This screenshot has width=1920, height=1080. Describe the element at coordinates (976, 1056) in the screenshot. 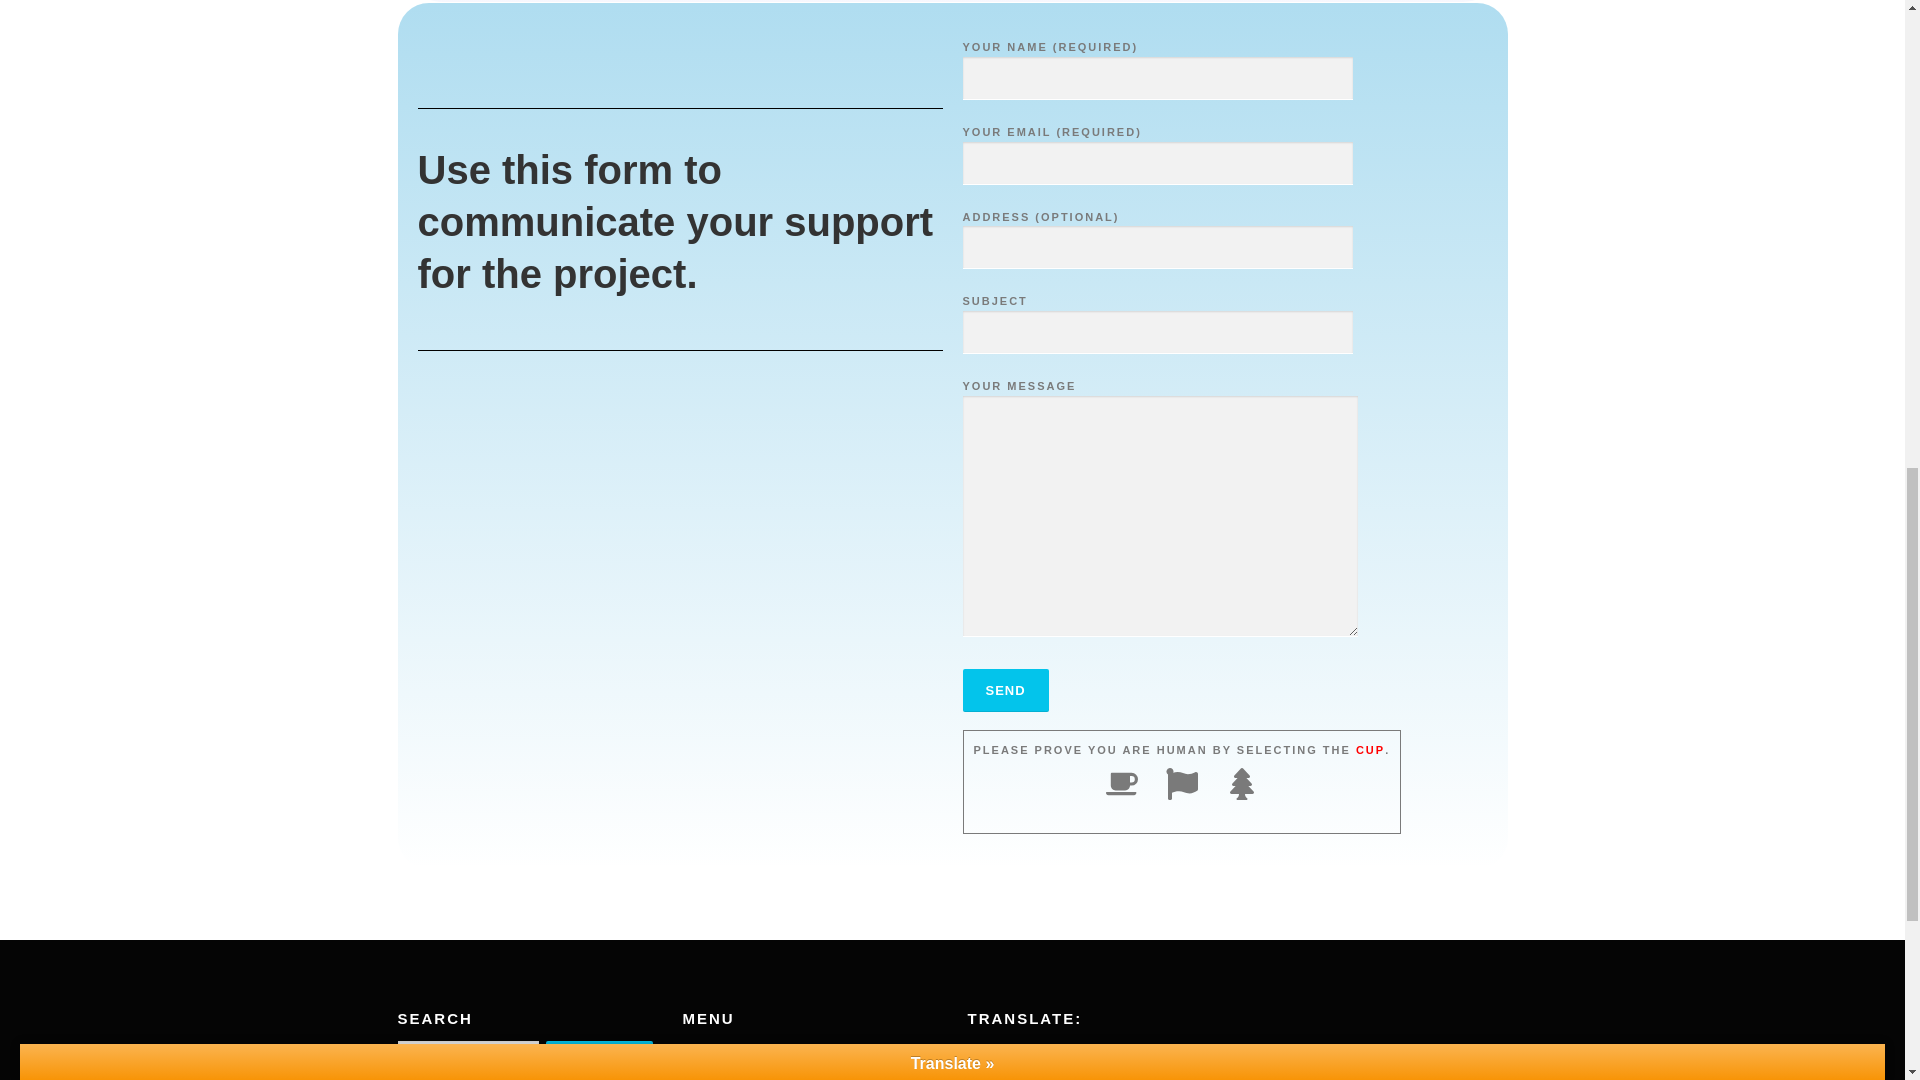

I see `Arabic` at that location.